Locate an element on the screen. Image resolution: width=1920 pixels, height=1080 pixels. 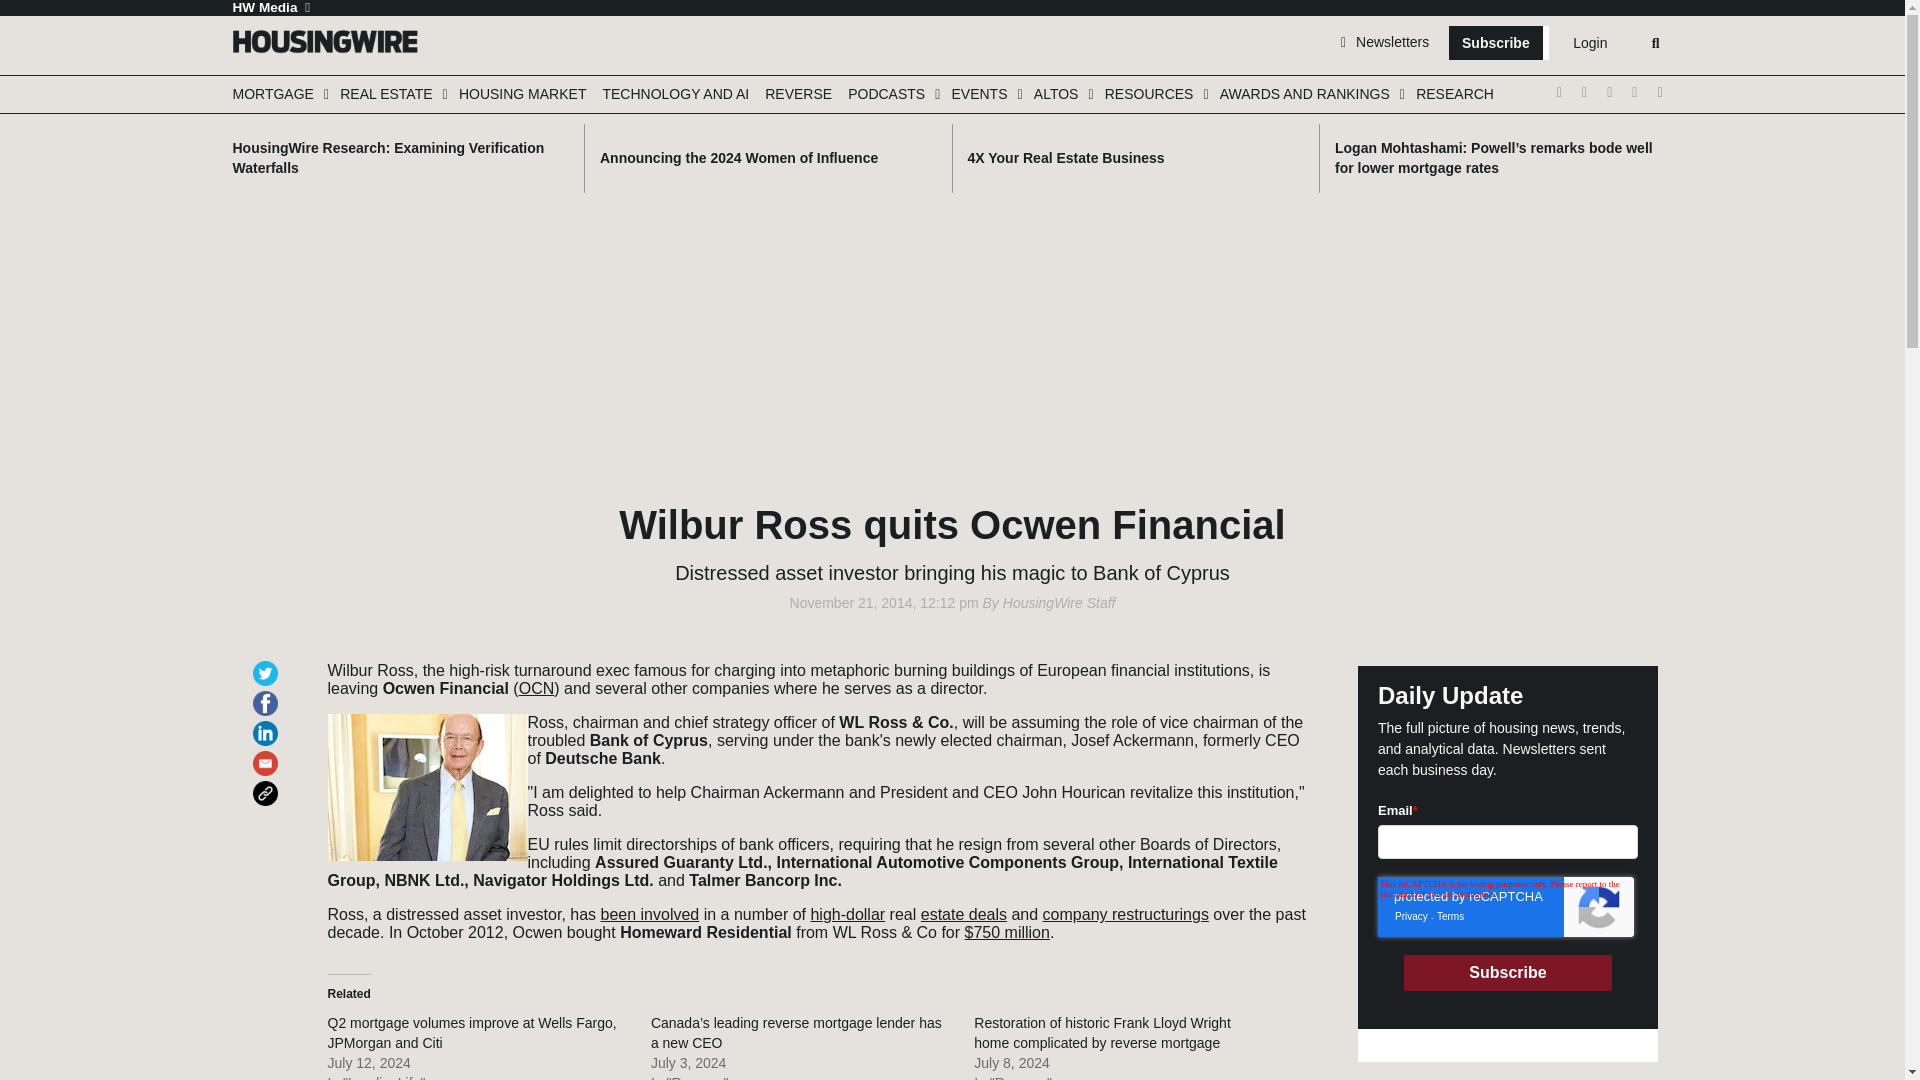
Click to share on LinkedIn is located at coordinates (268, 724).